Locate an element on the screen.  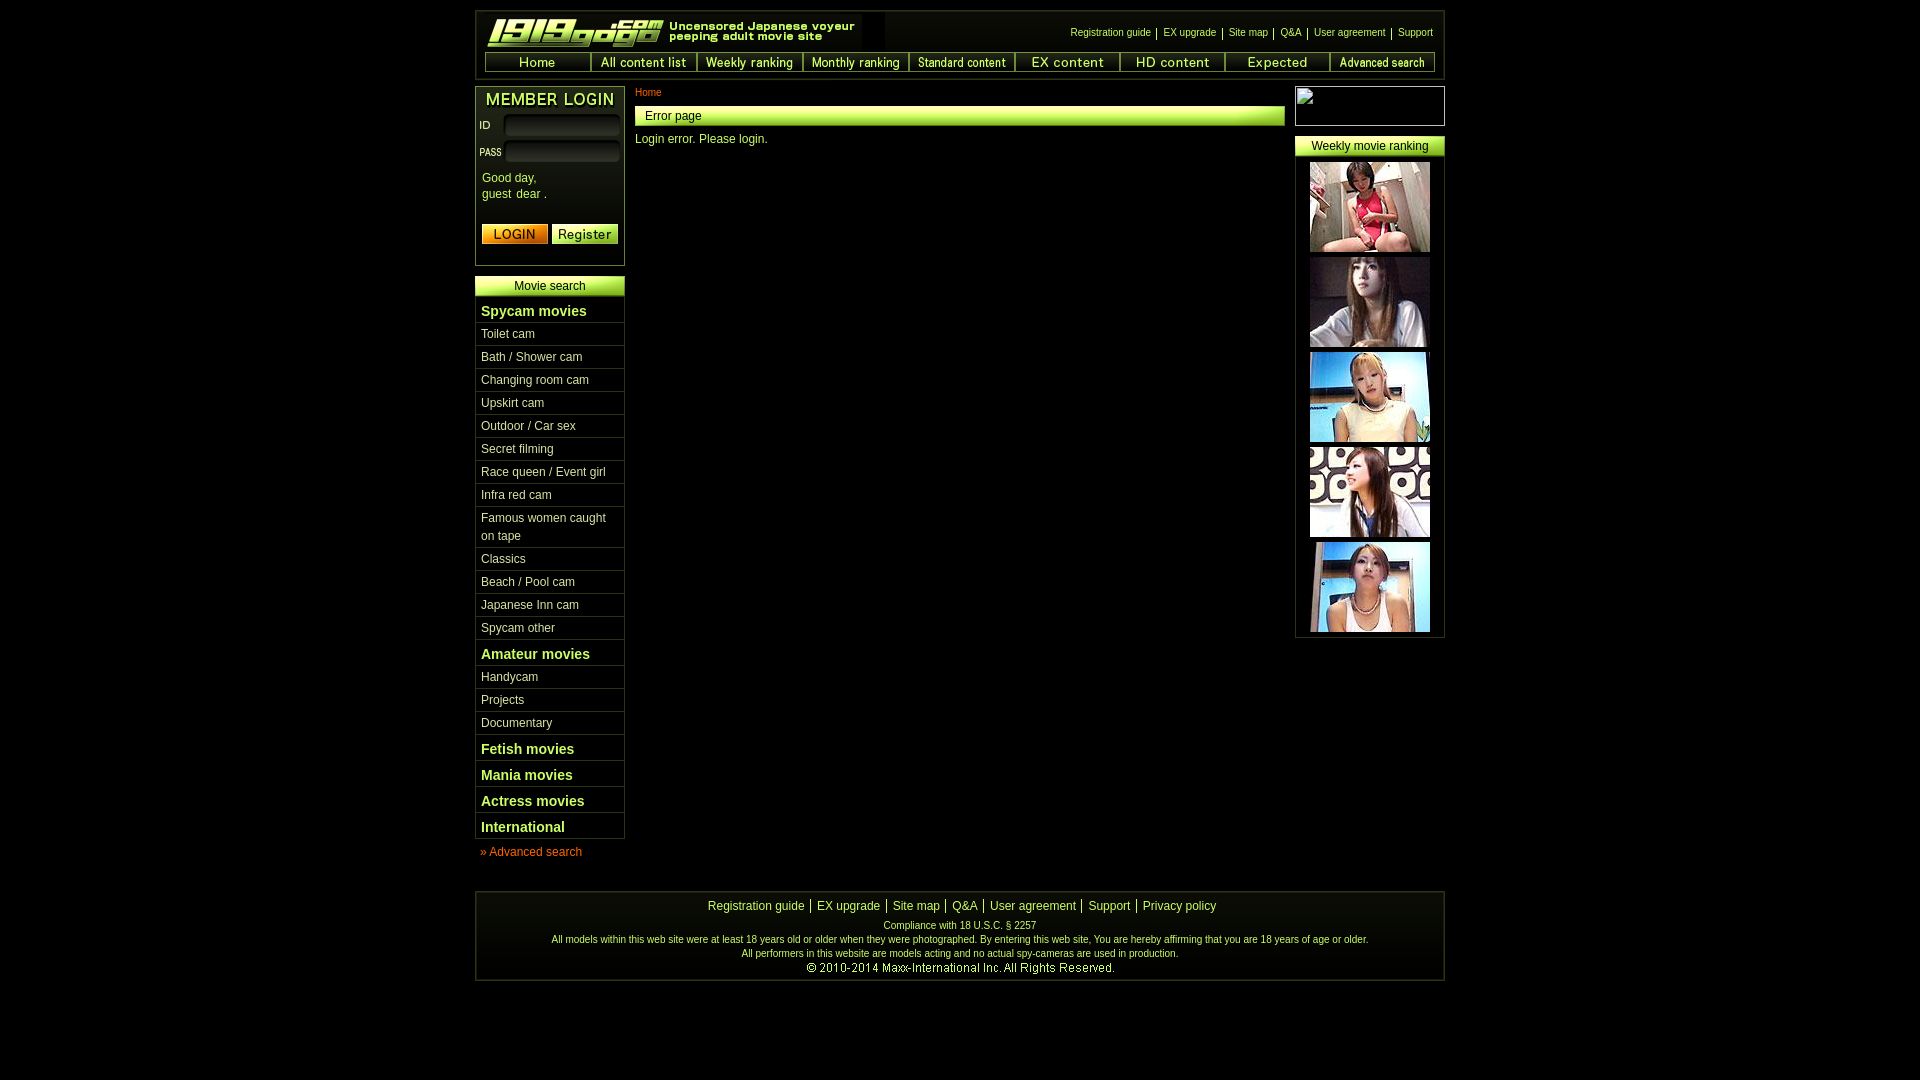
Infra red cam is located at coordinates (516, 495).